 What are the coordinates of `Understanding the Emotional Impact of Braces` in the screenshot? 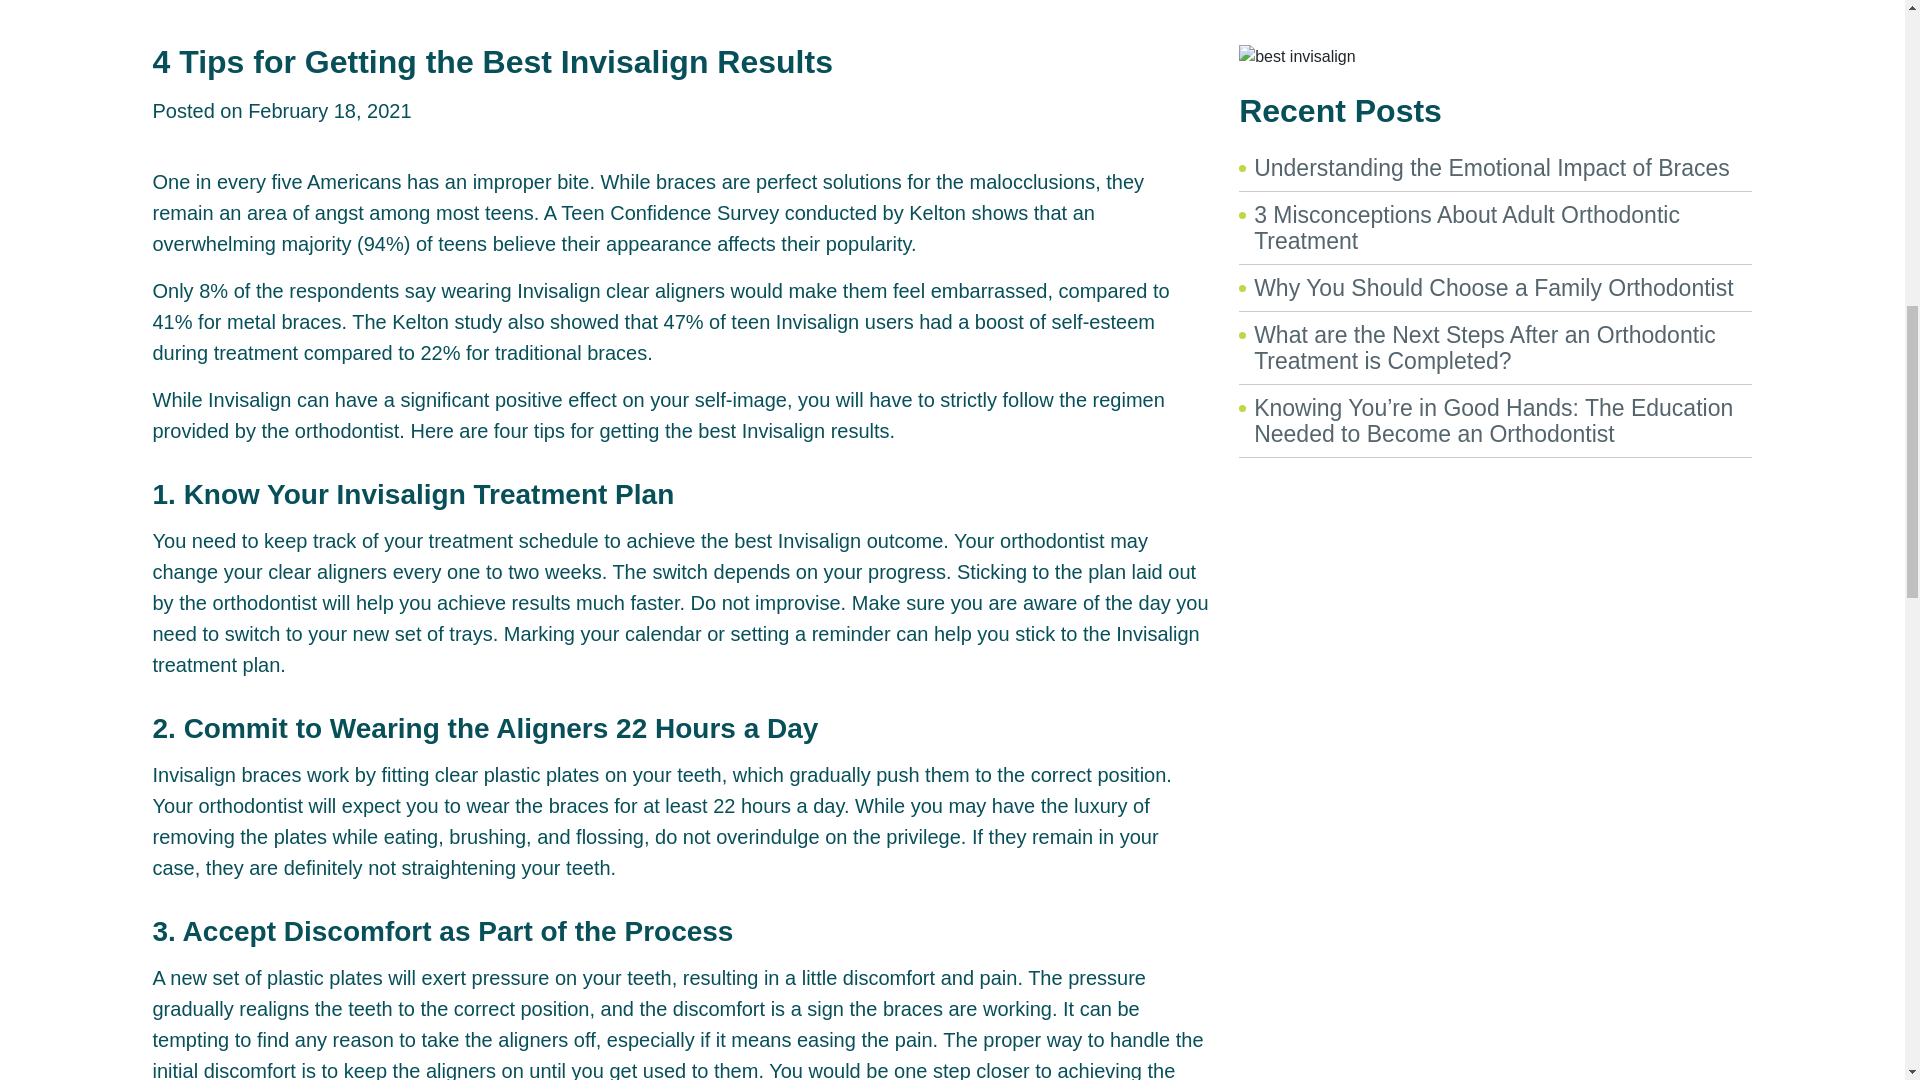 It's located at (1491, 168).